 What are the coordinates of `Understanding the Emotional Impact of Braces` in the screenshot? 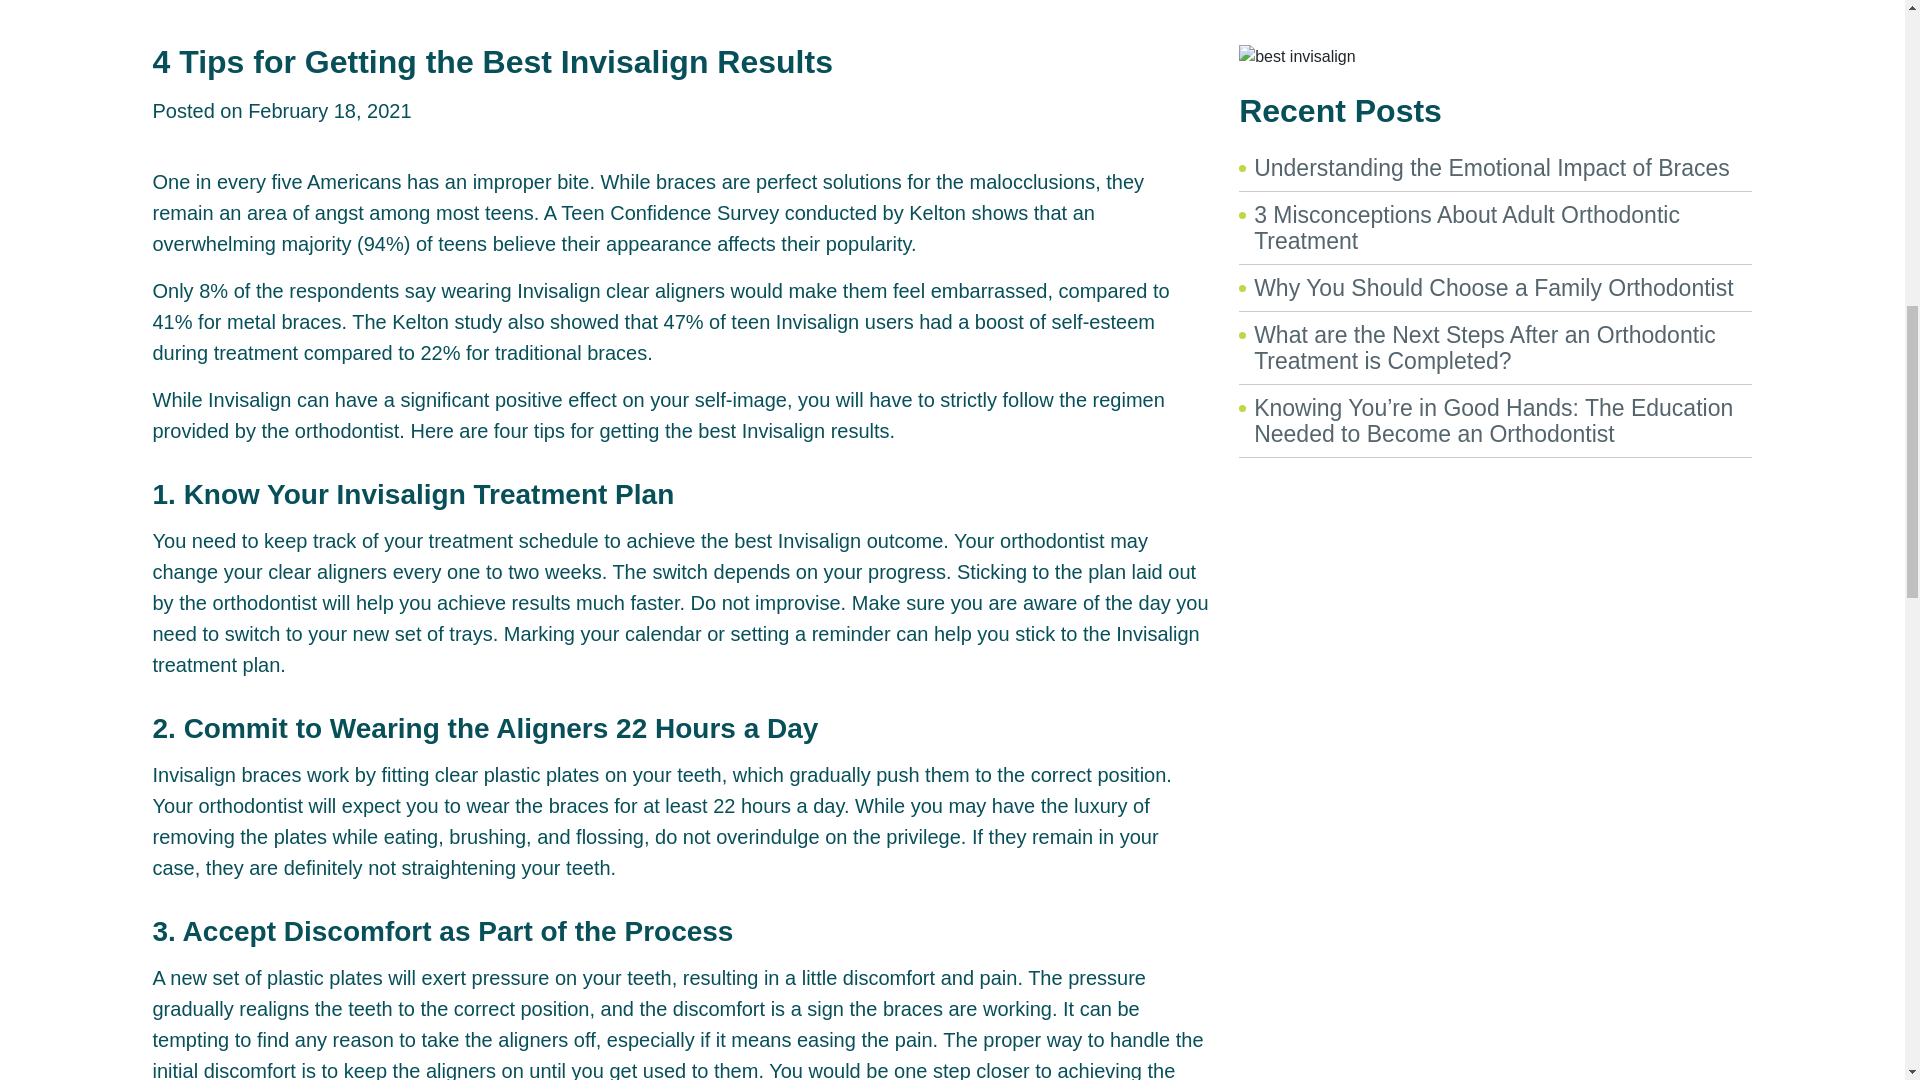 It's located at (1491, 168).